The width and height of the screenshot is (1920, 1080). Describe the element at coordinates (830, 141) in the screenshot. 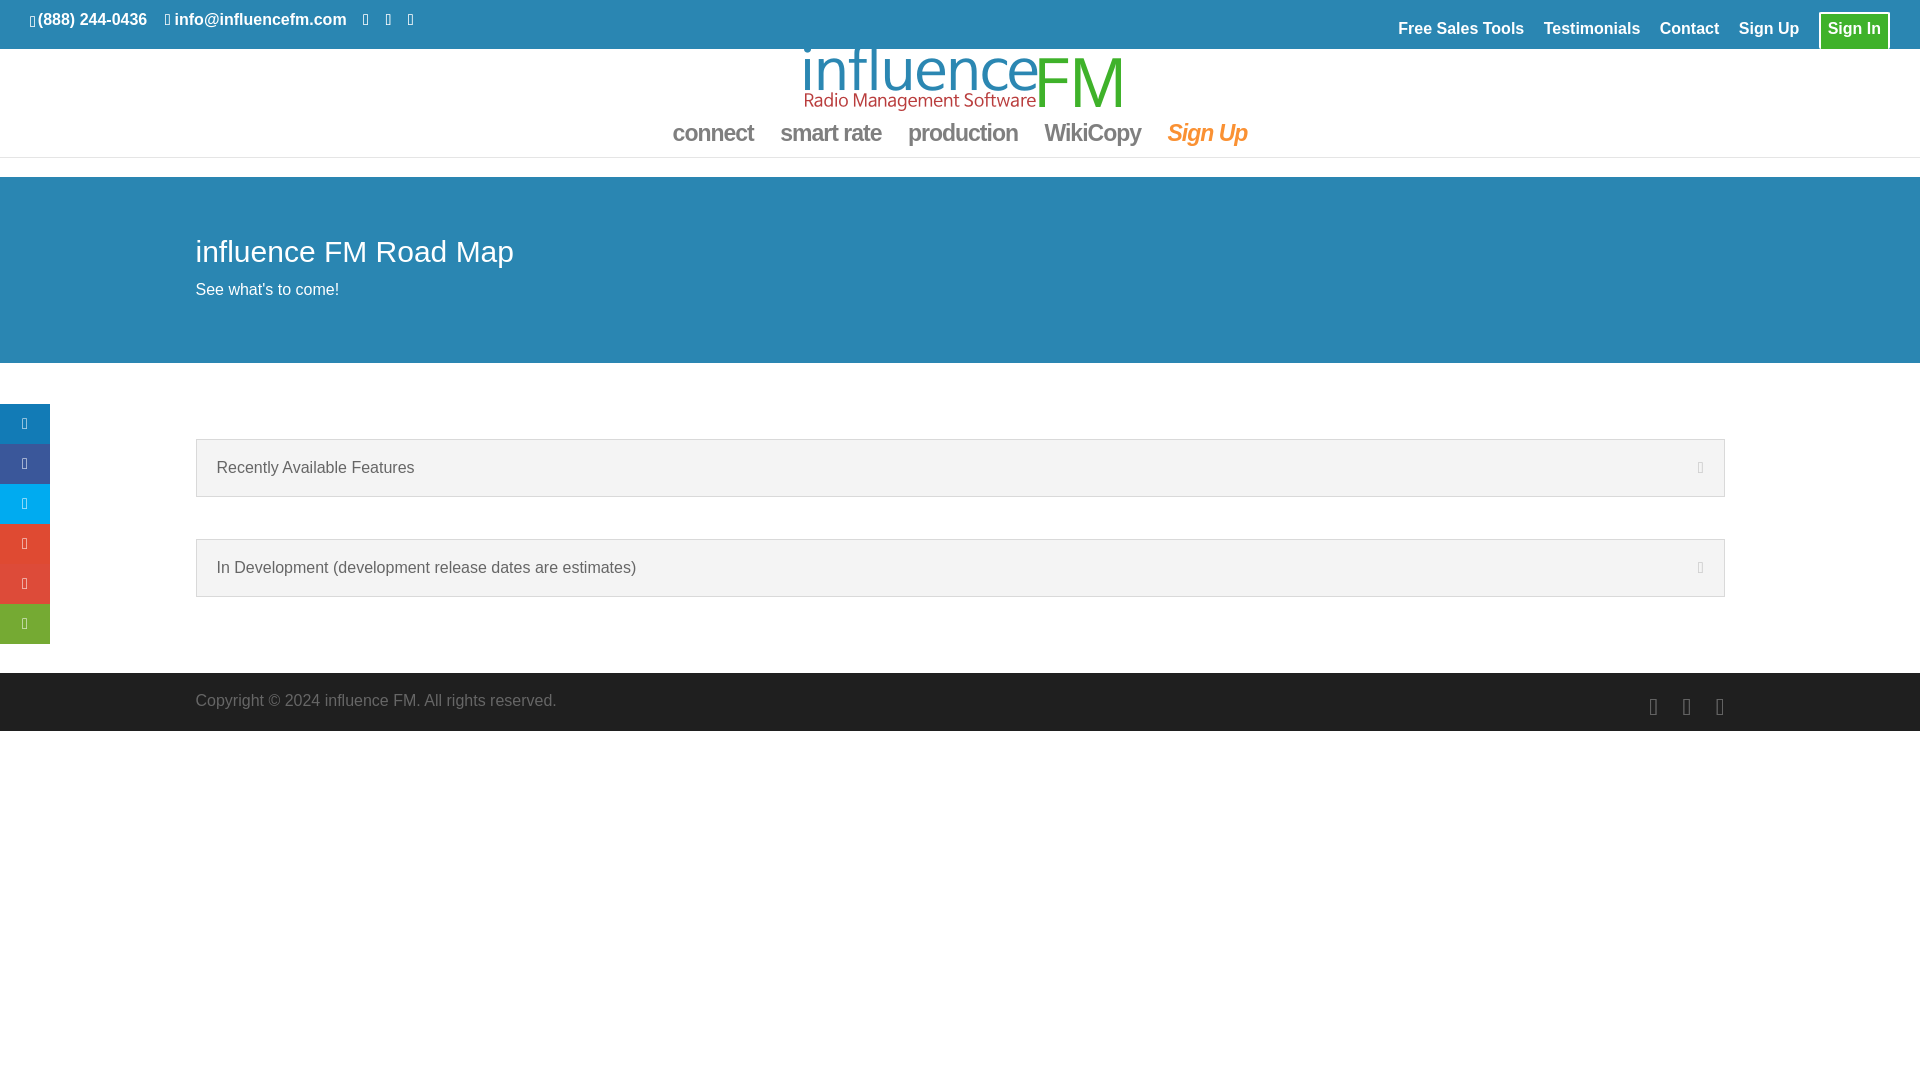

I see `smart rate` at that location.